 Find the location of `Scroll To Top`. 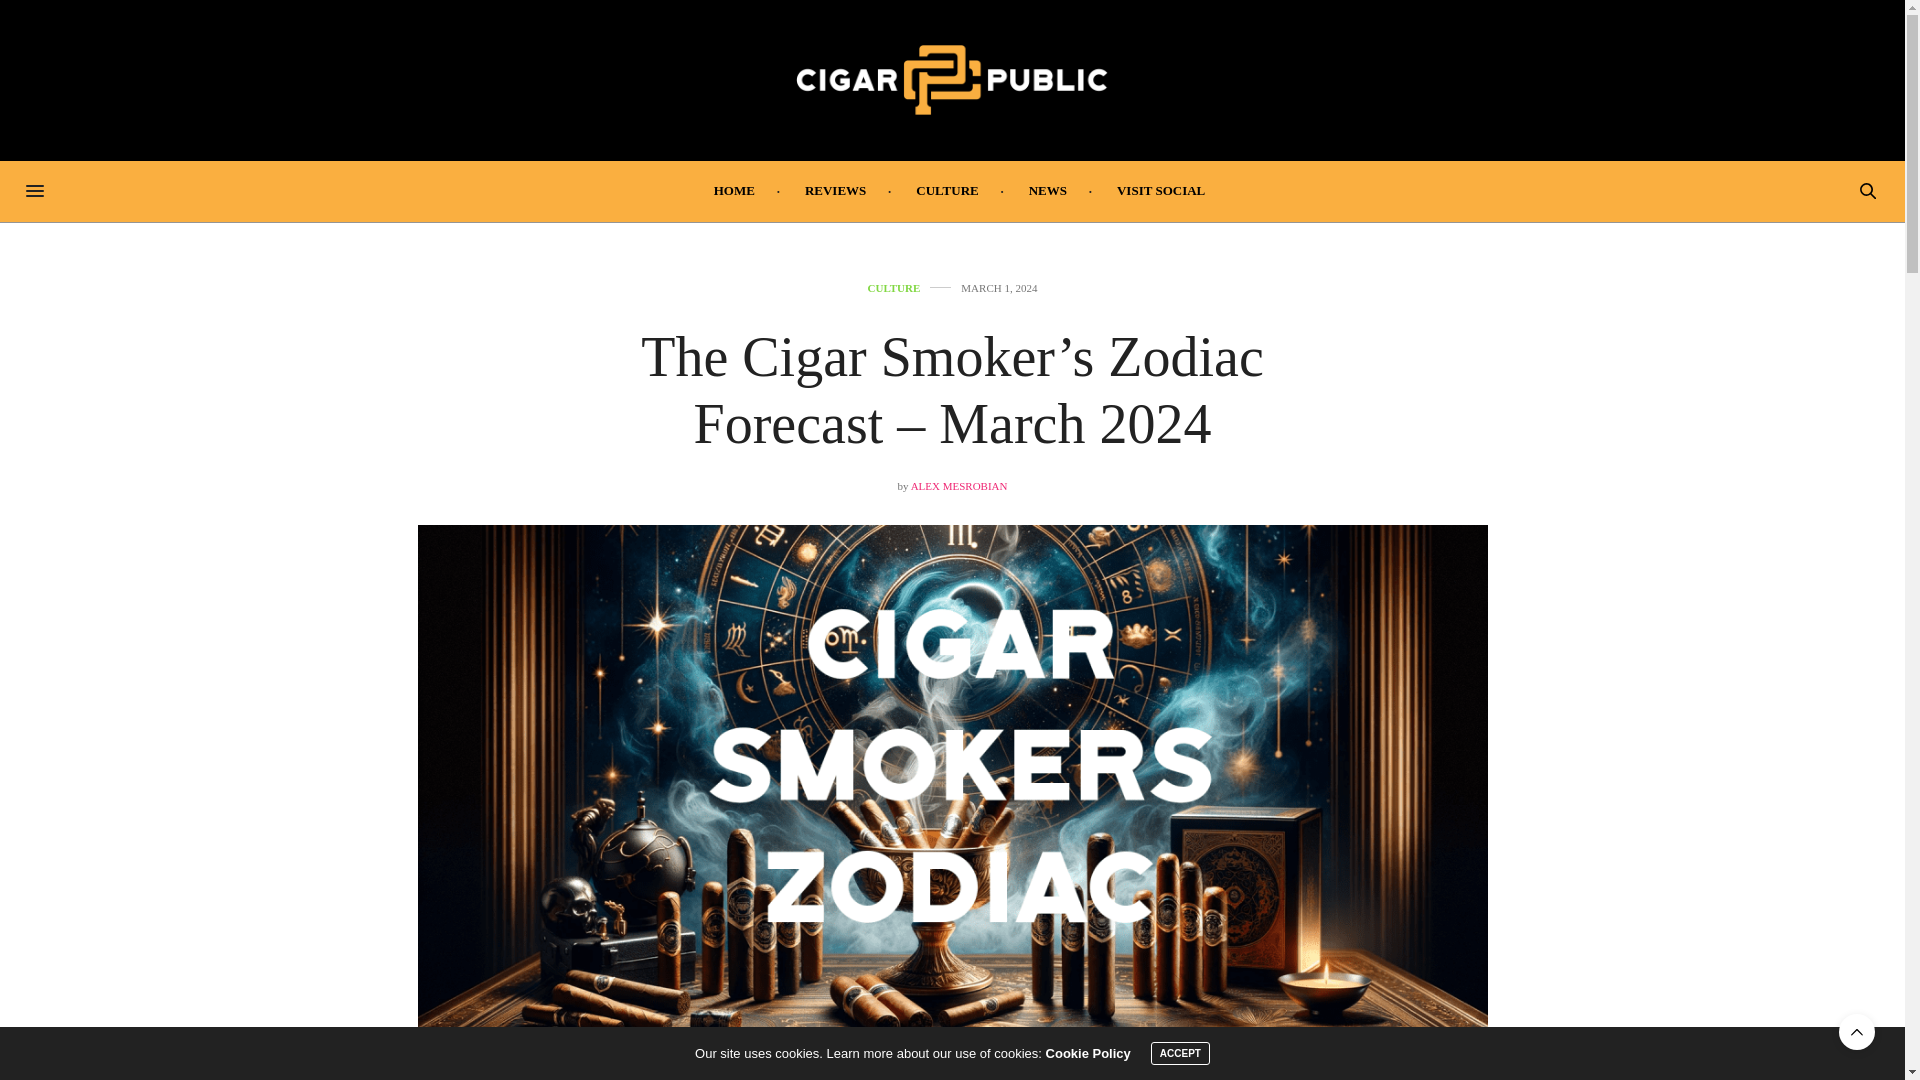

Scroll To Top is located at coordinates (1857, 1032).